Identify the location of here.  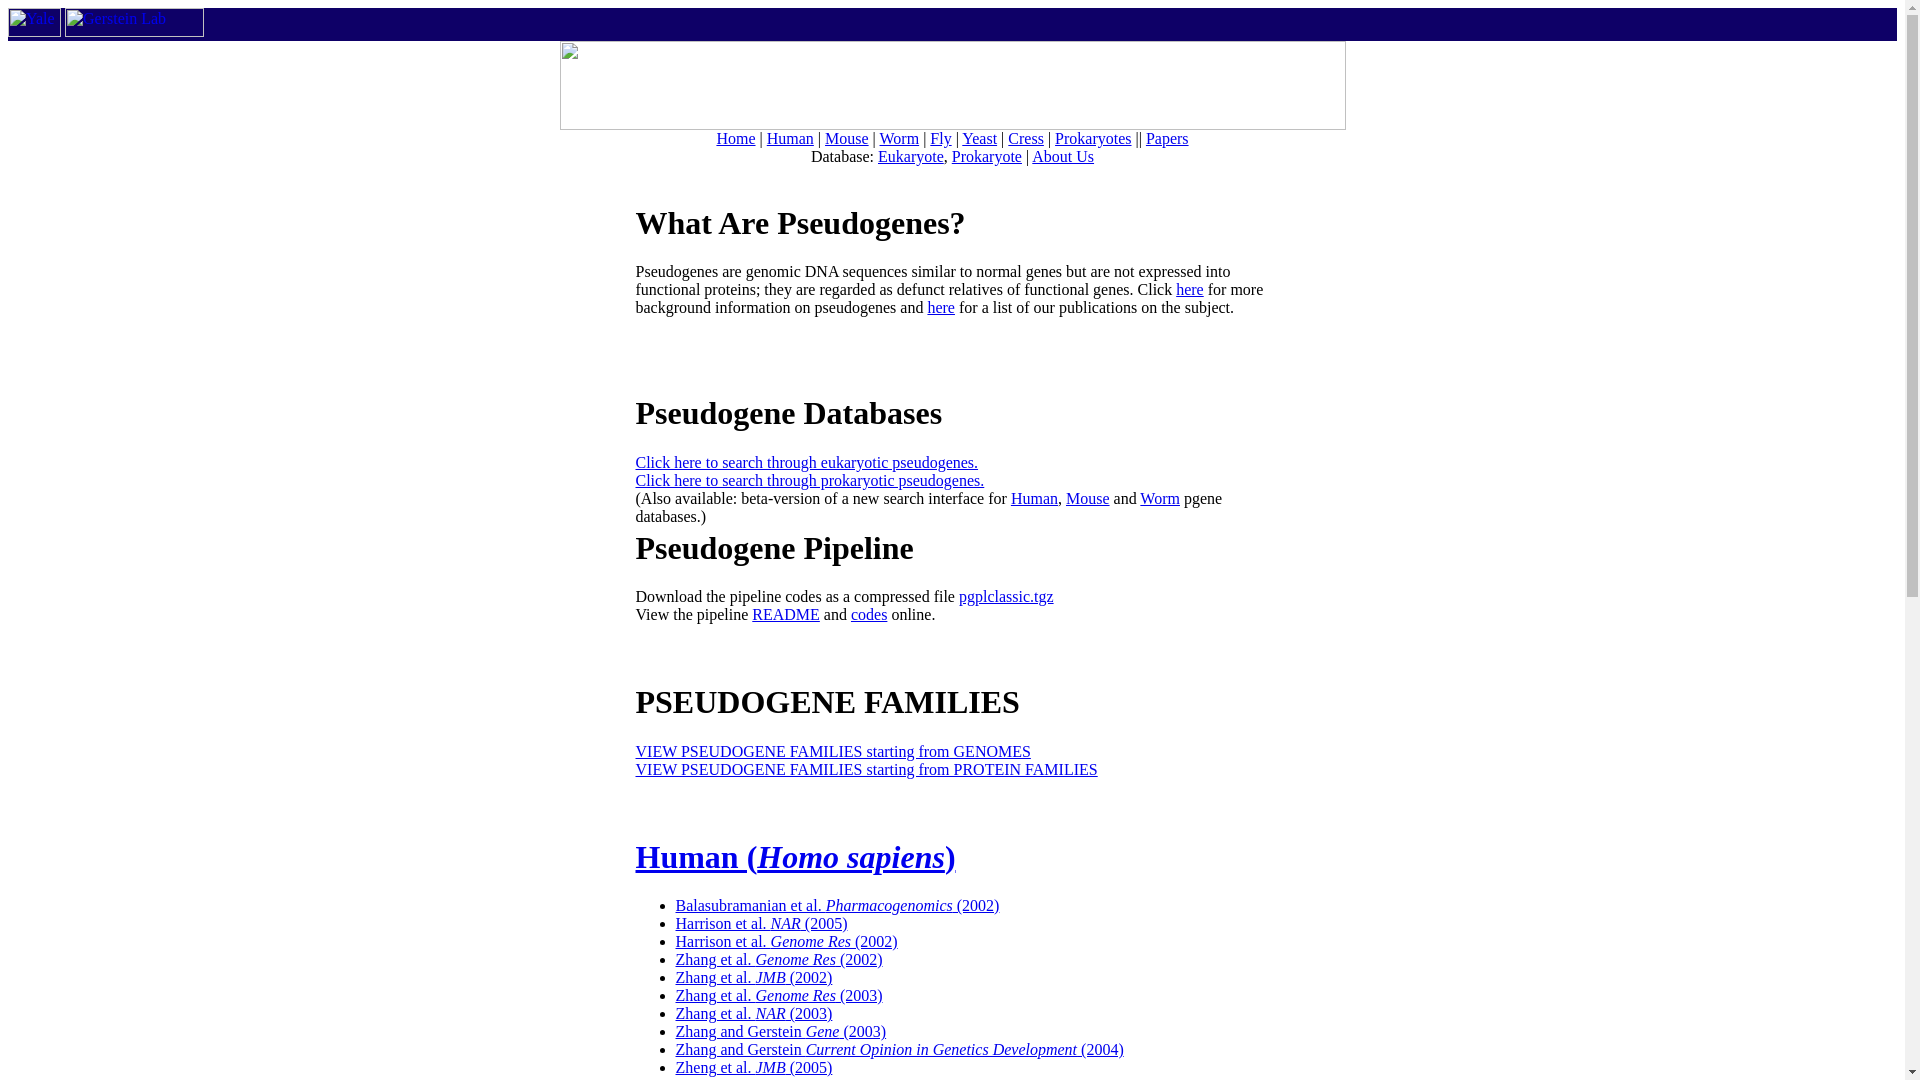
(940, 308).